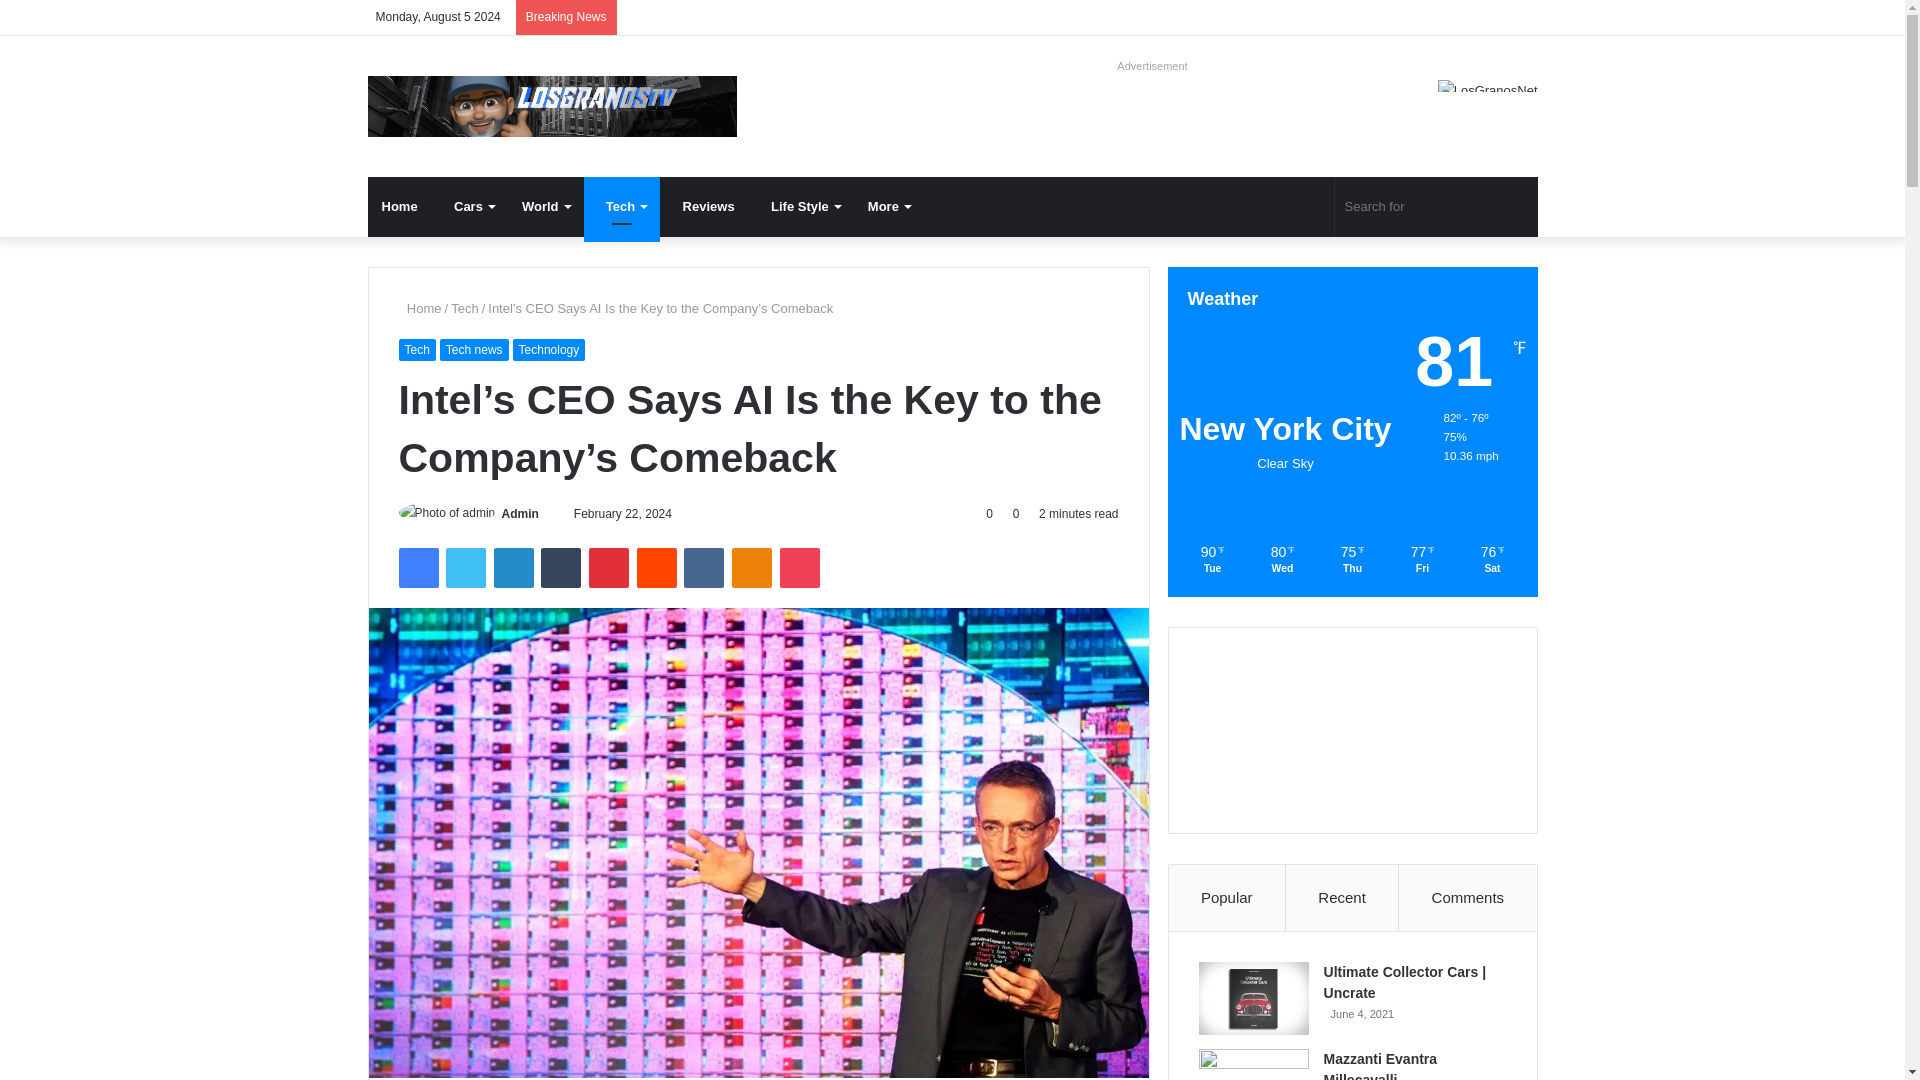 This screenshot has height=1080, width=1920. Describe the element at coordinates (546, 206) in the screenshot. I see `World` at that location.